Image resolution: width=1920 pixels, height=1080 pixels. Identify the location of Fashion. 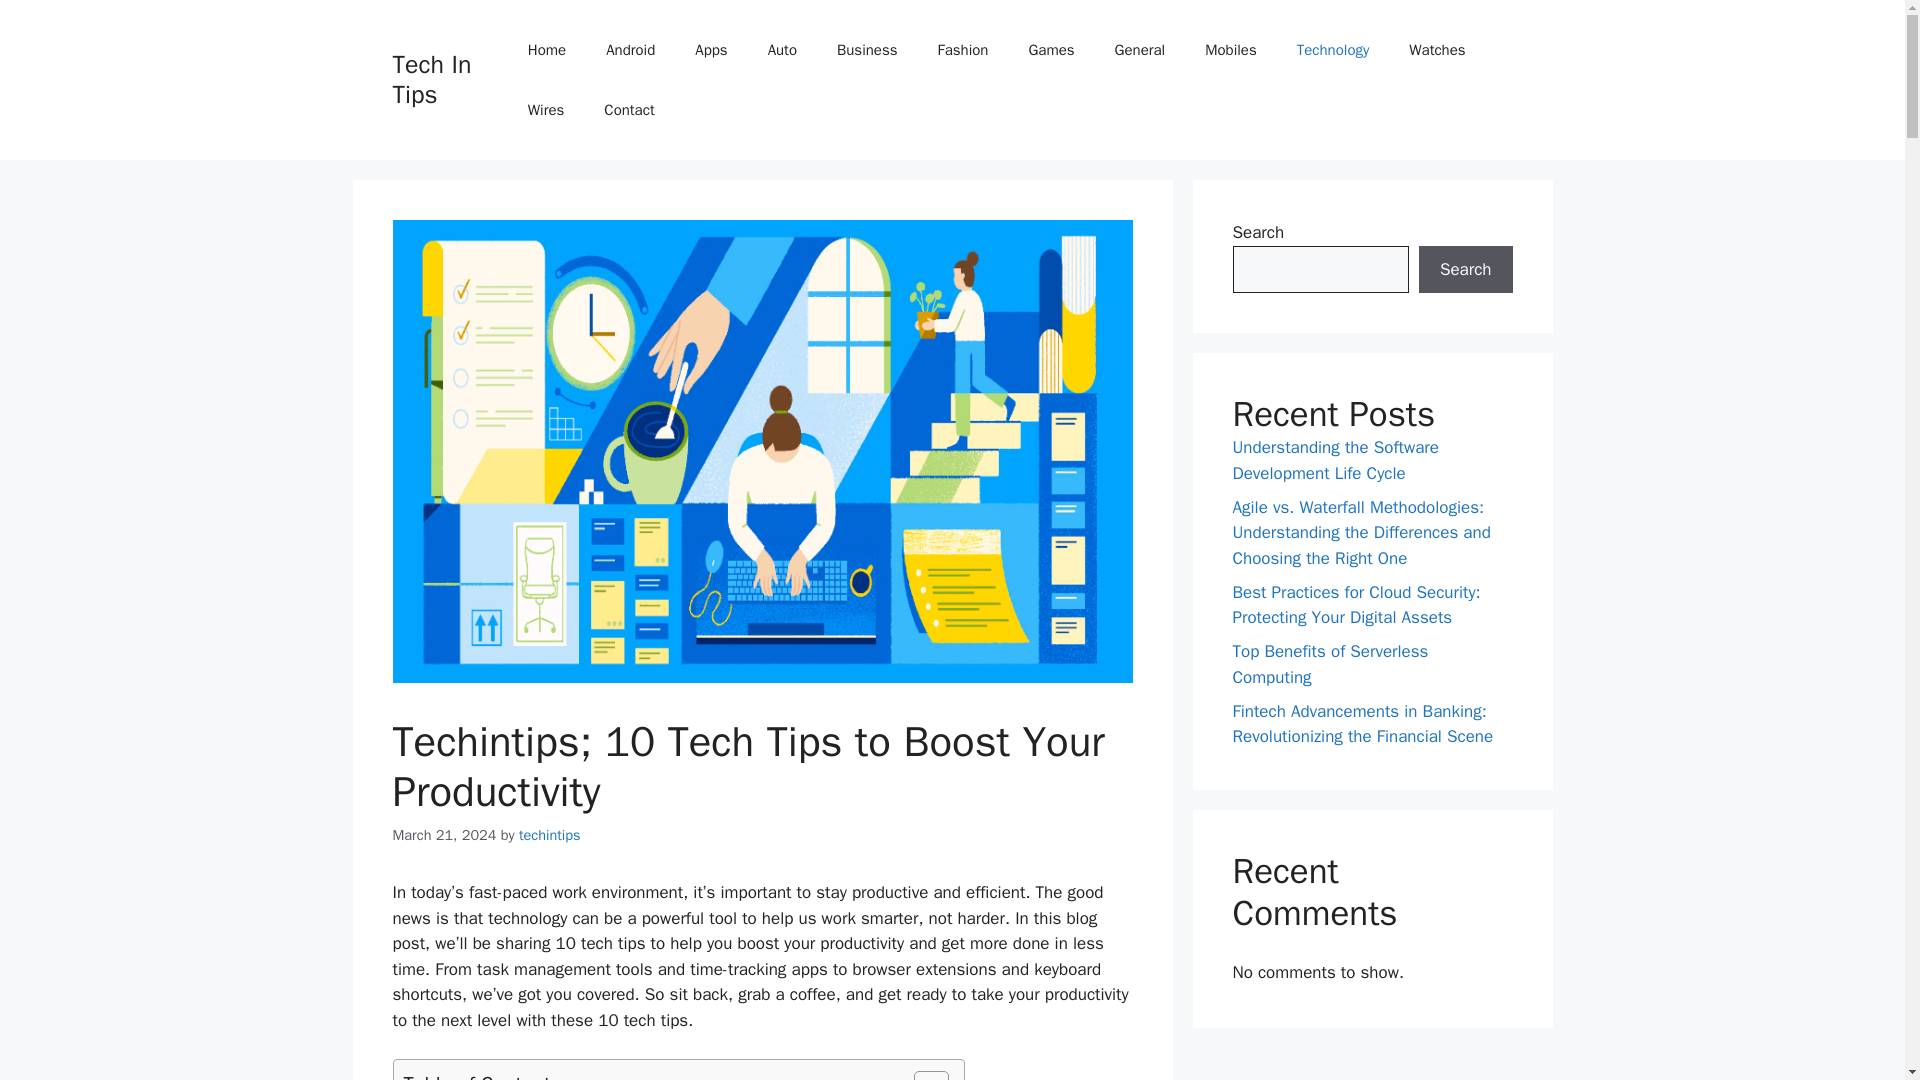
(963, 50).